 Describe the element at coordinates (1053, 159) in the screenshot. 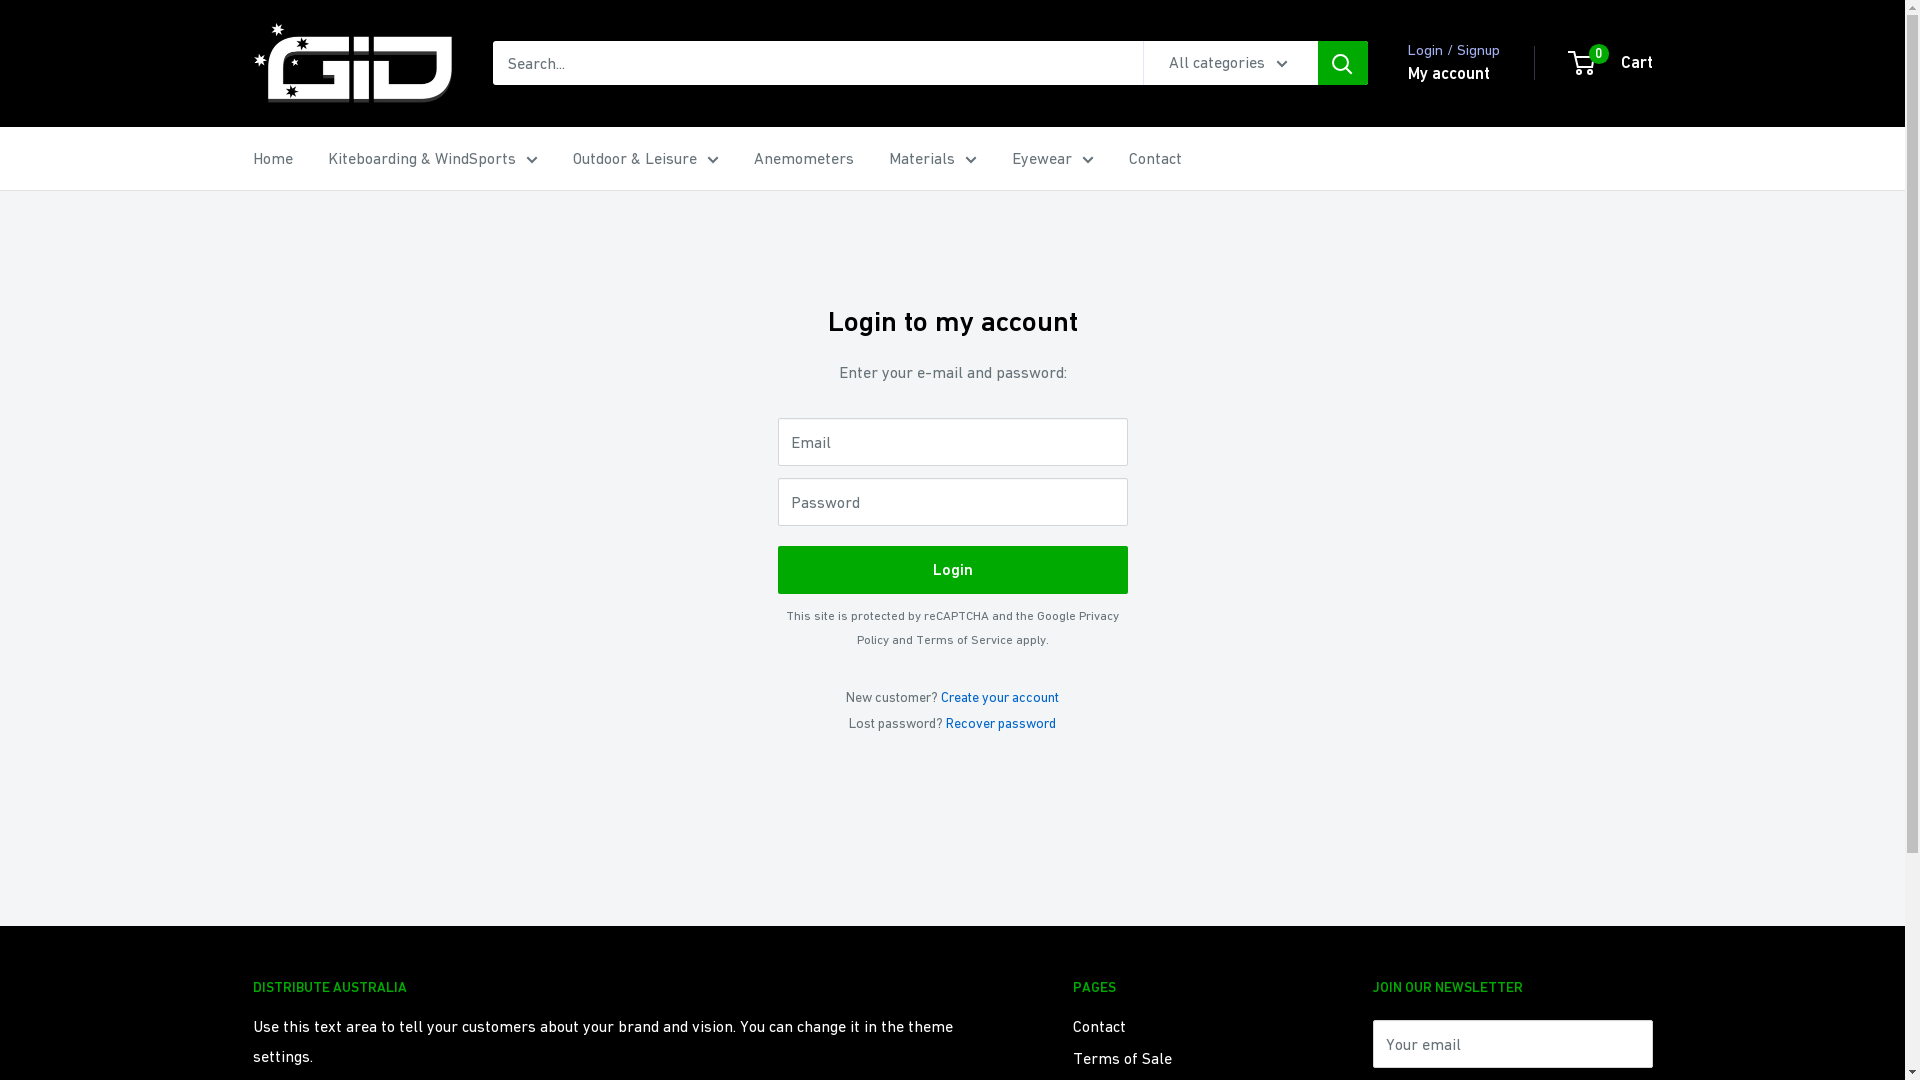

I see `Eyewear` at that location.